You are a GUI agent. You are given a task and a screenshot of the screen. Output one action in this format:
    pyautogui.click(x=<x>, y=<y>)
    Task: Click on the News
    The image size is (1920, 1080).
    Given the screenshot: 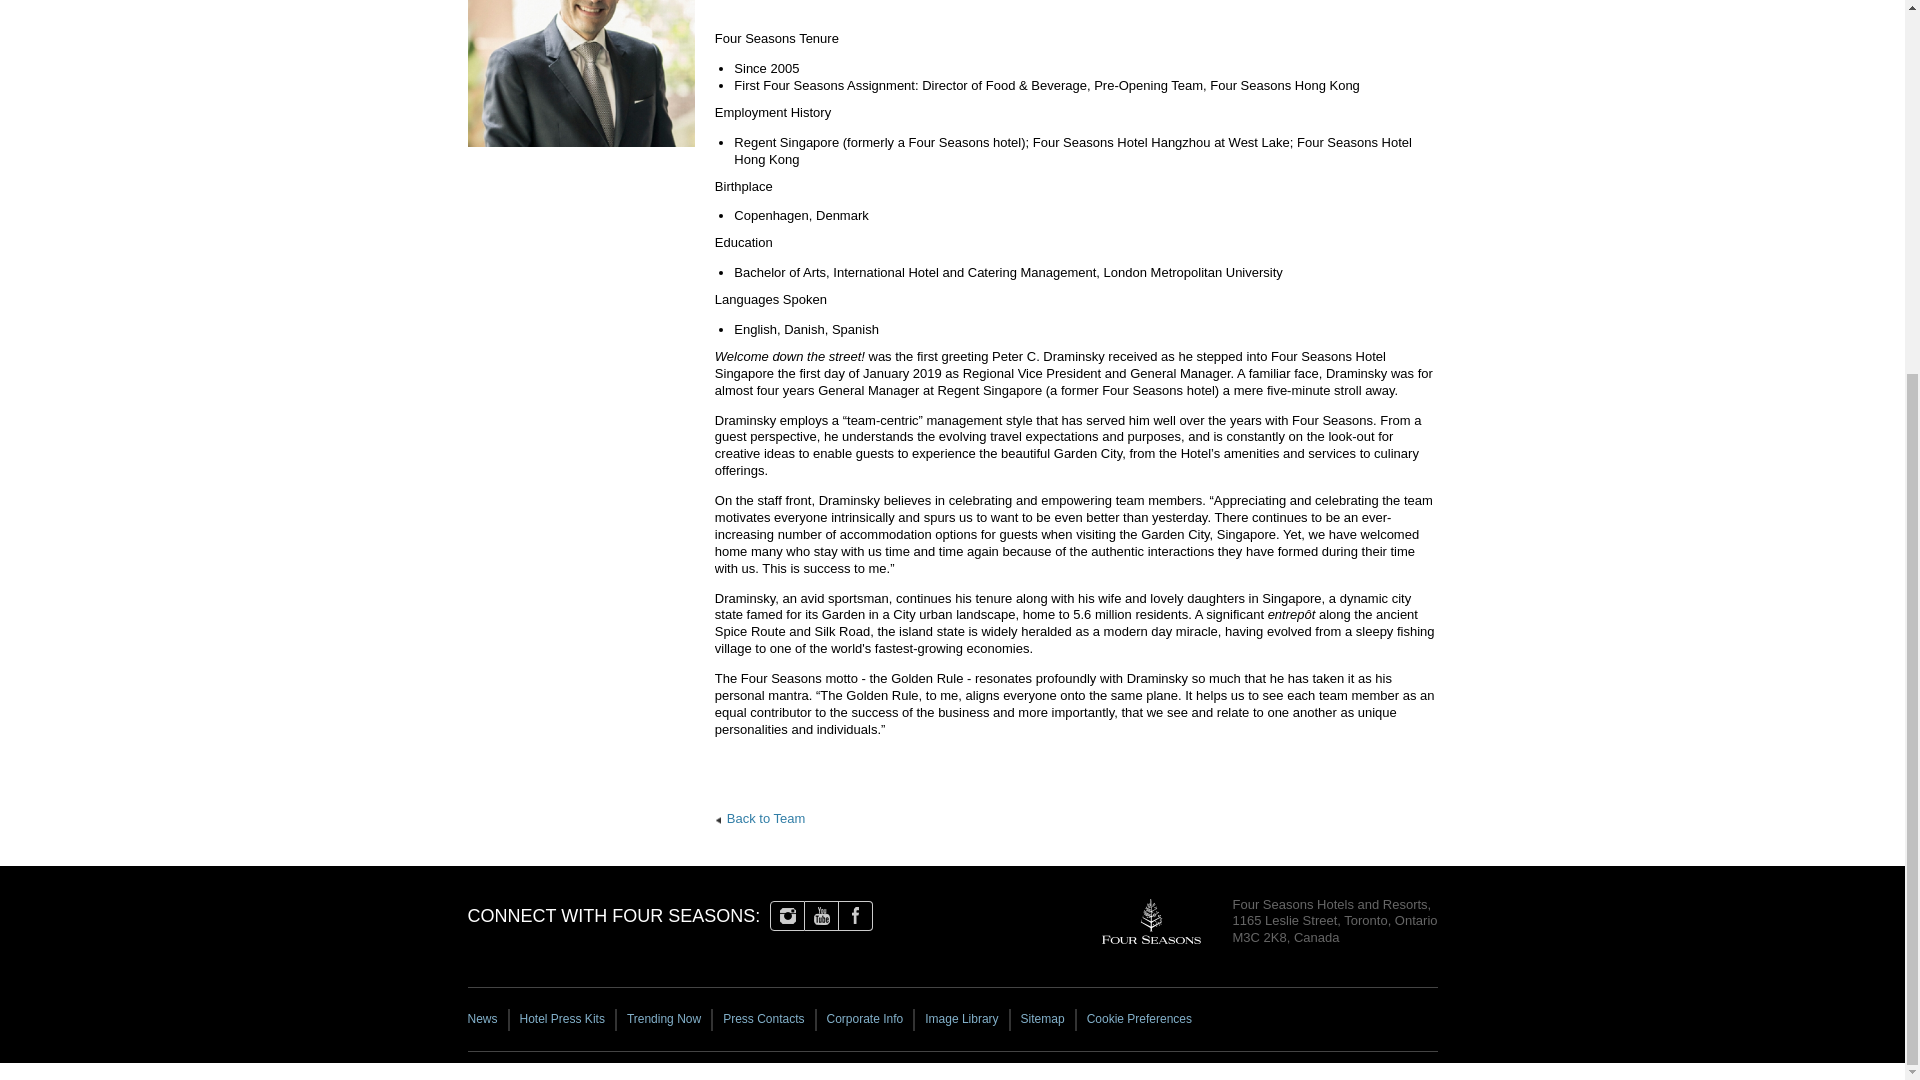 What is the action you would take?
    pyautogui.click(x=489, y=1020)
    